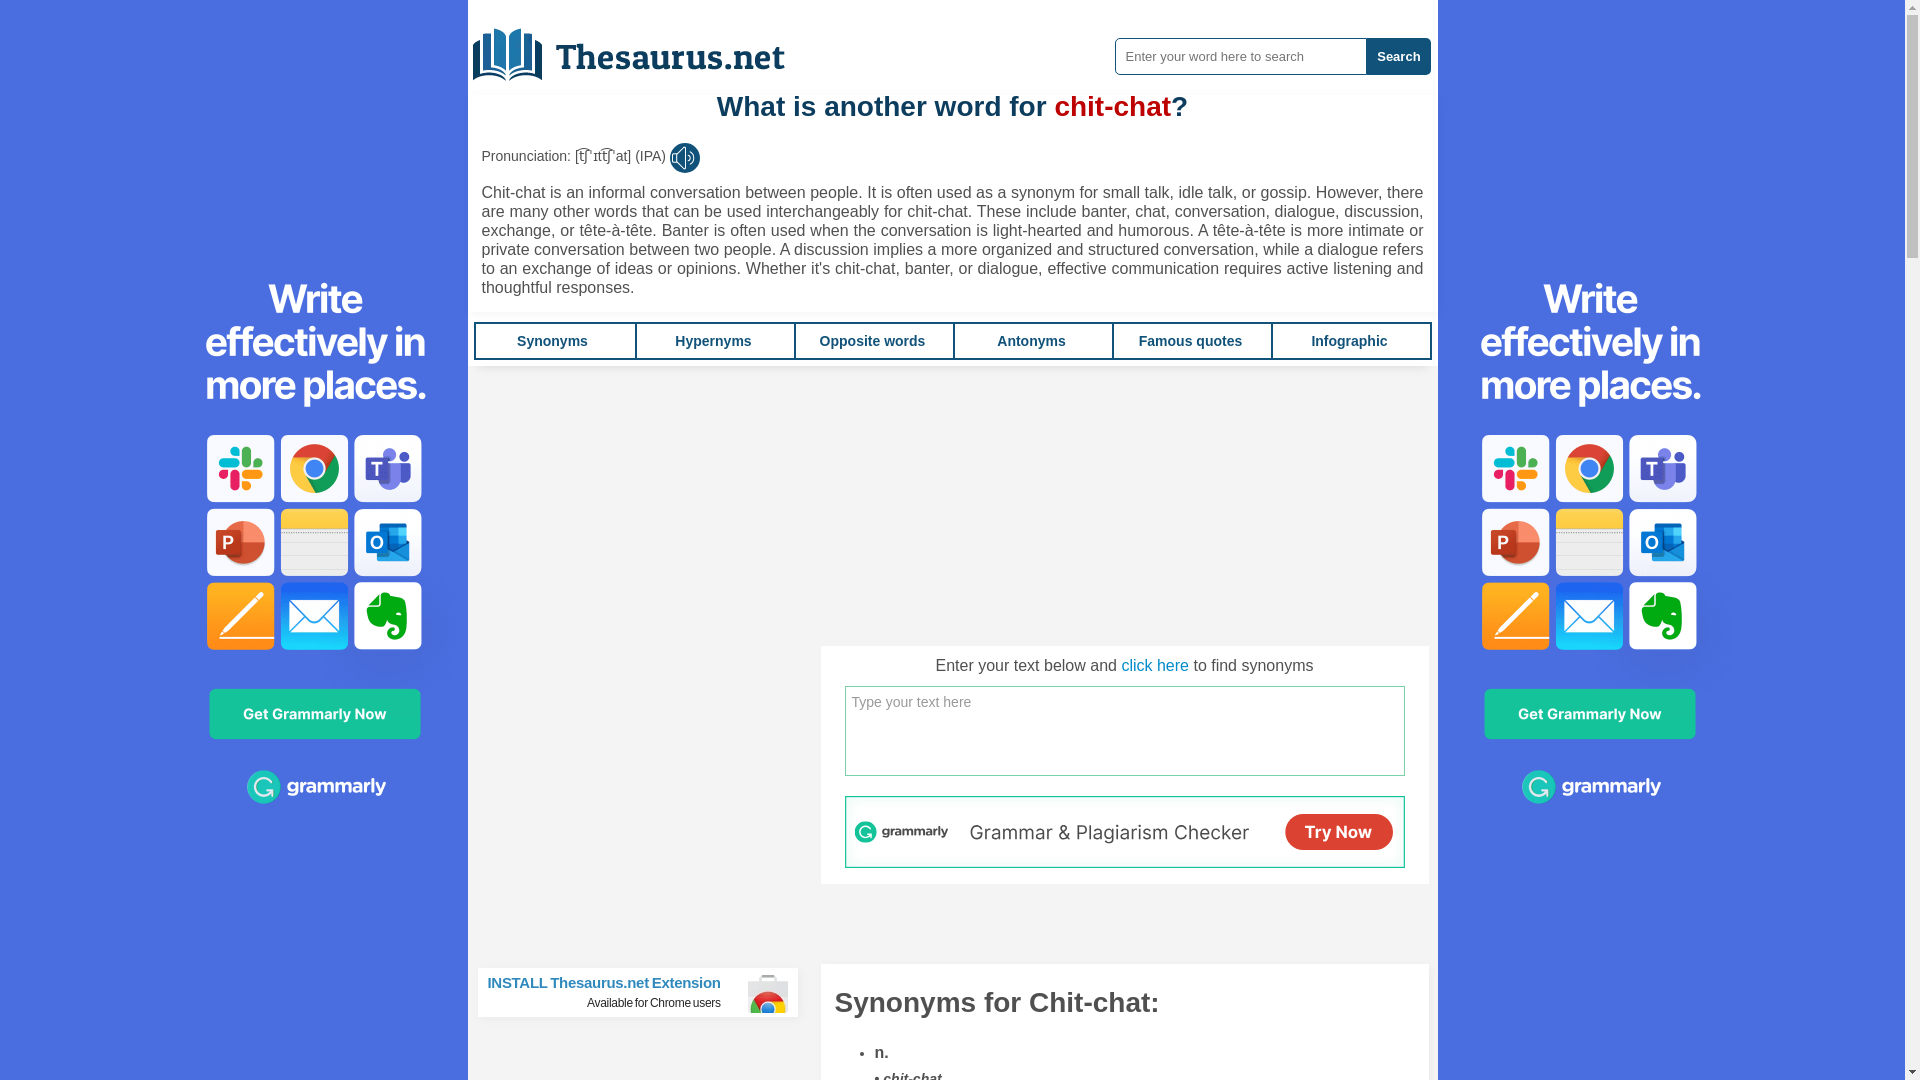  I want to click on Synonyms, so click(552, 340).